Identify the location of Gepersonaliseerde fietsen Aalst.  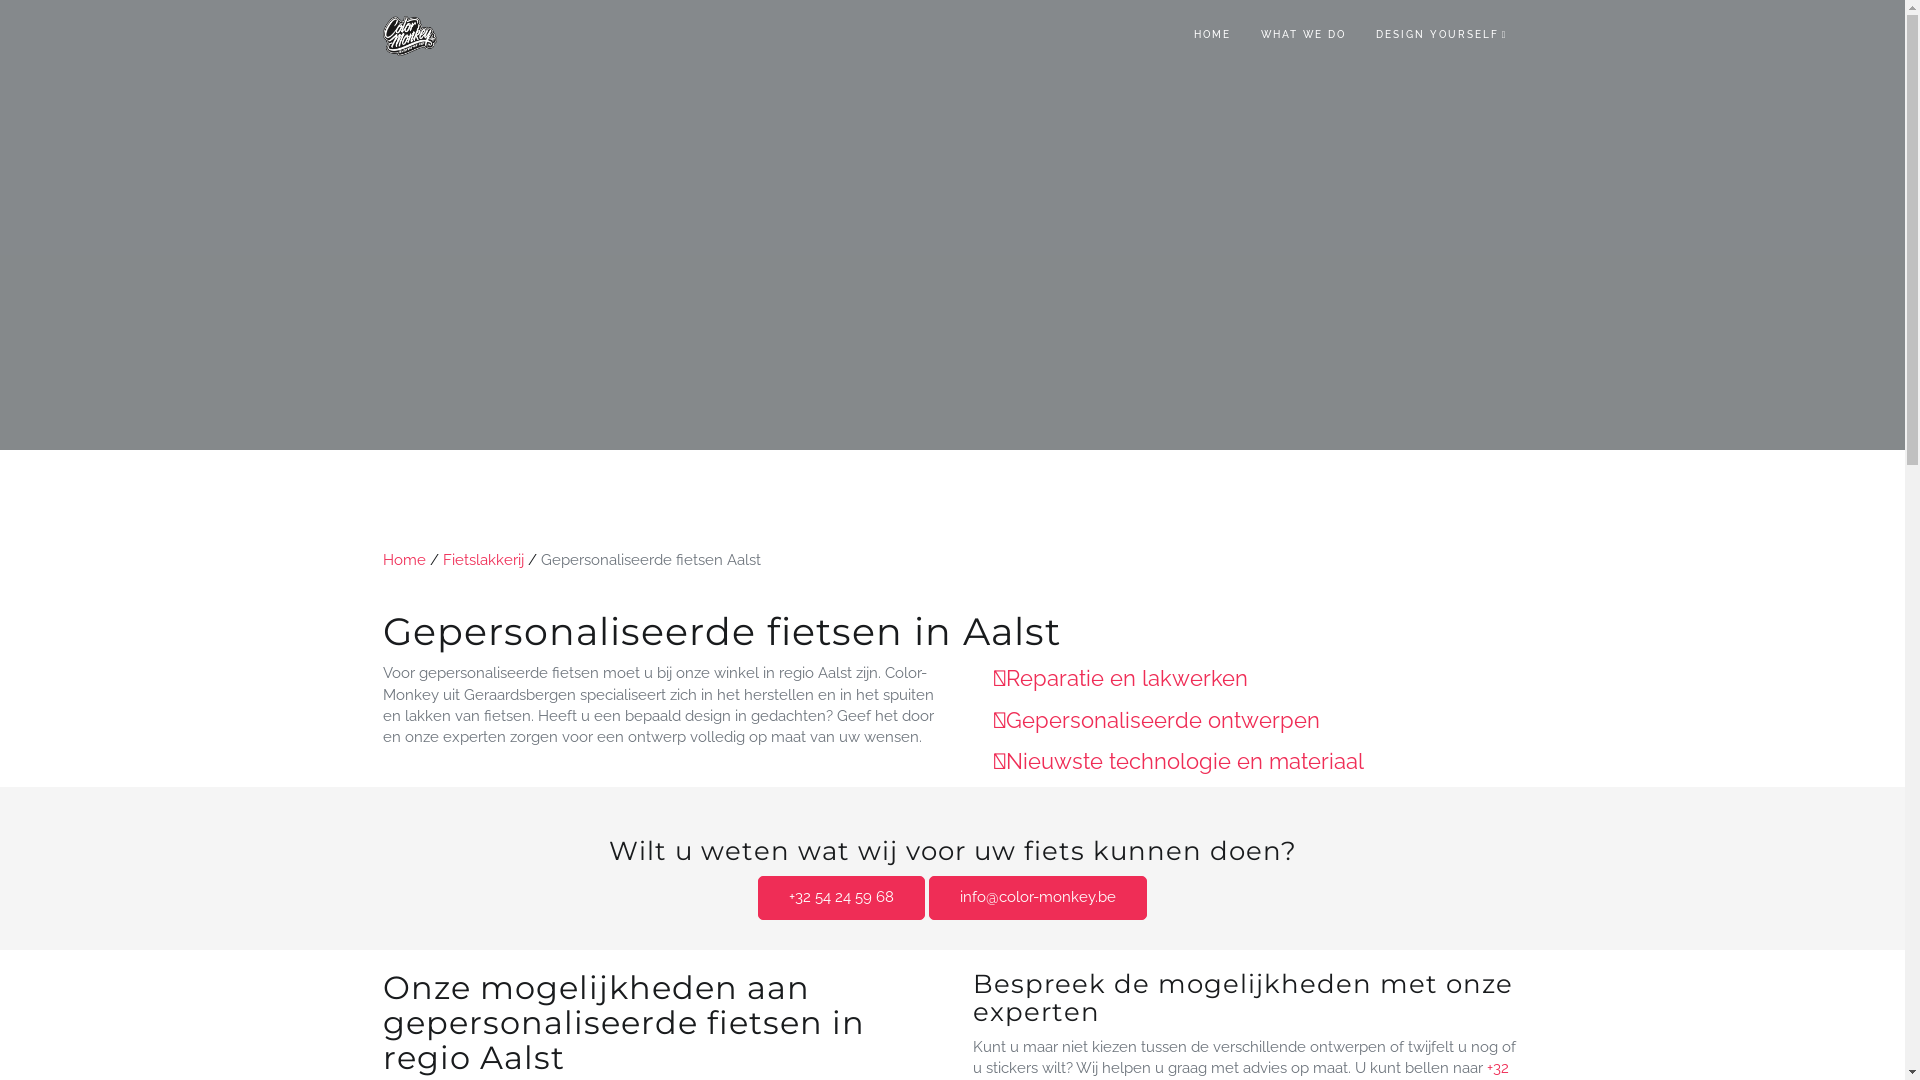
(650, 560).